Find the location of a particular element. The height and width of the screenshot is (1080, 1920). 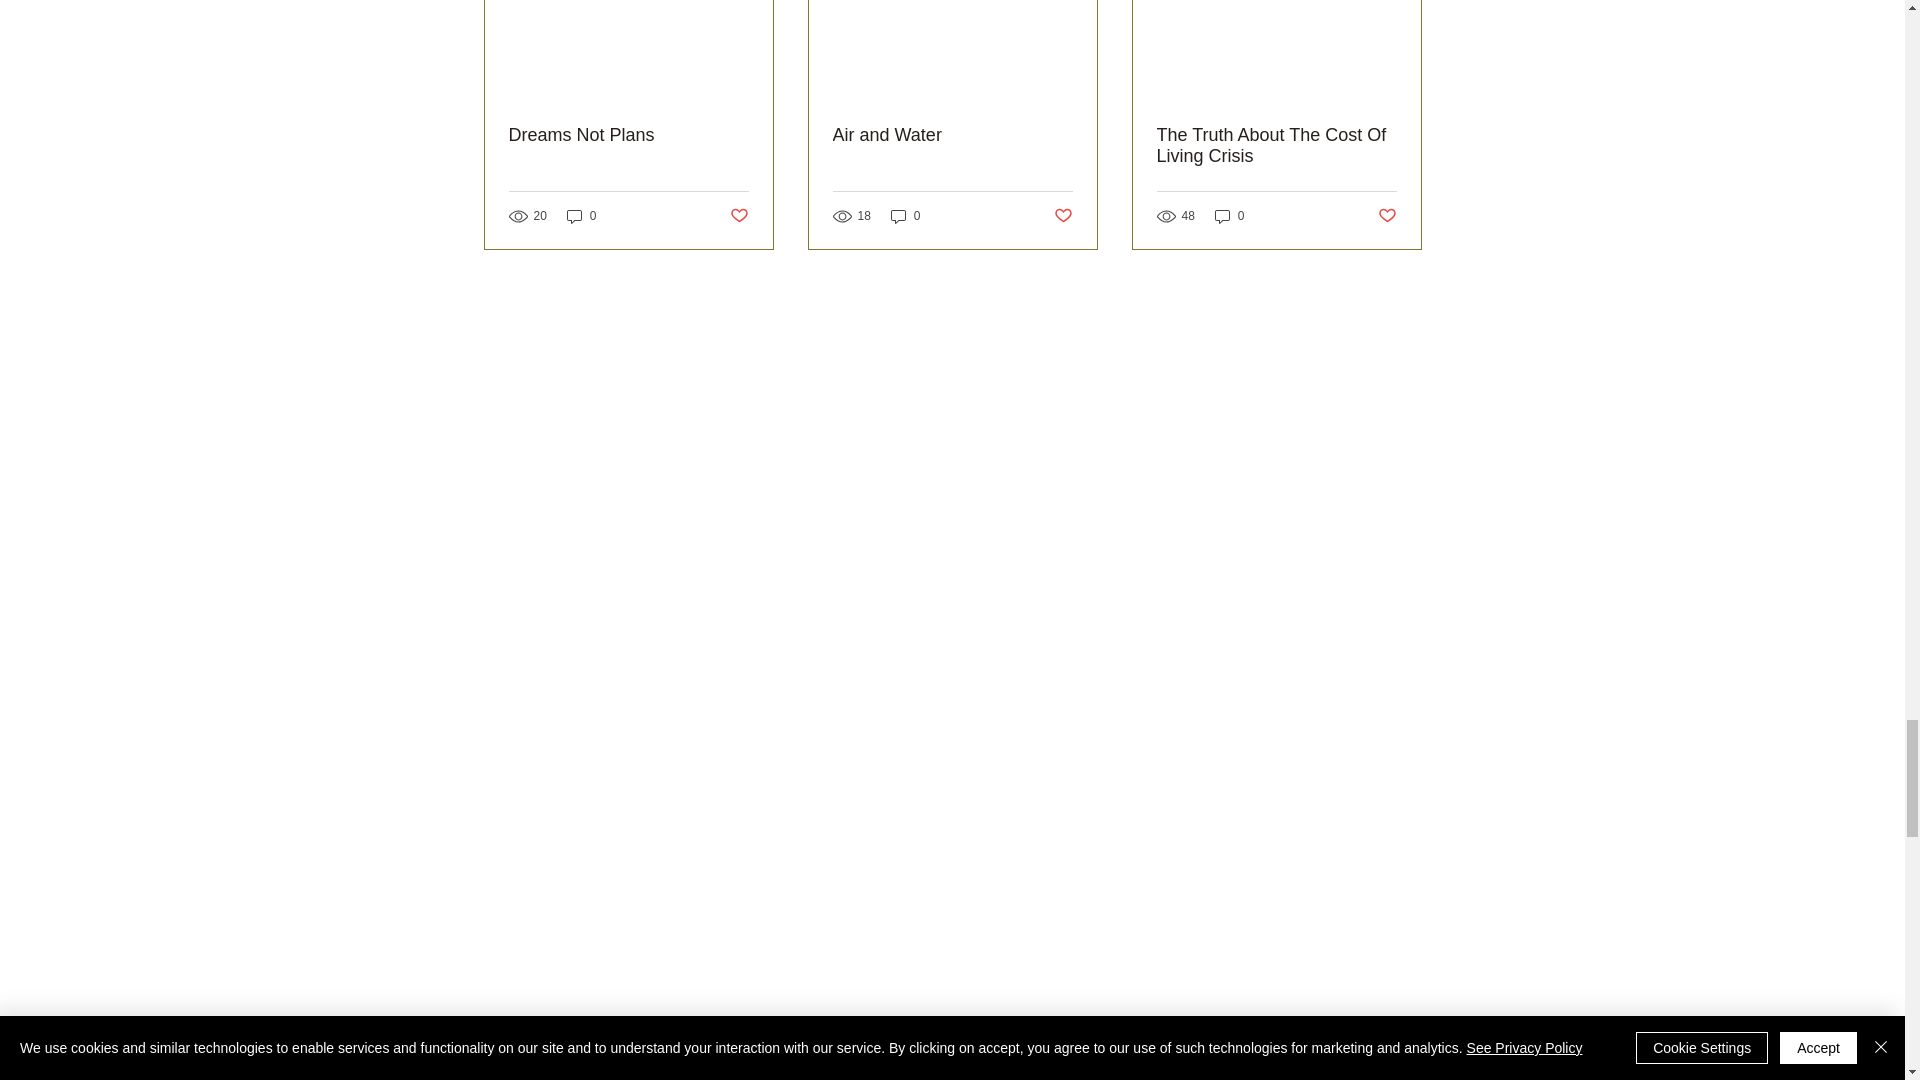

The Truth About The Cost Of Living Crisis is located at coordinates (1275, 146).